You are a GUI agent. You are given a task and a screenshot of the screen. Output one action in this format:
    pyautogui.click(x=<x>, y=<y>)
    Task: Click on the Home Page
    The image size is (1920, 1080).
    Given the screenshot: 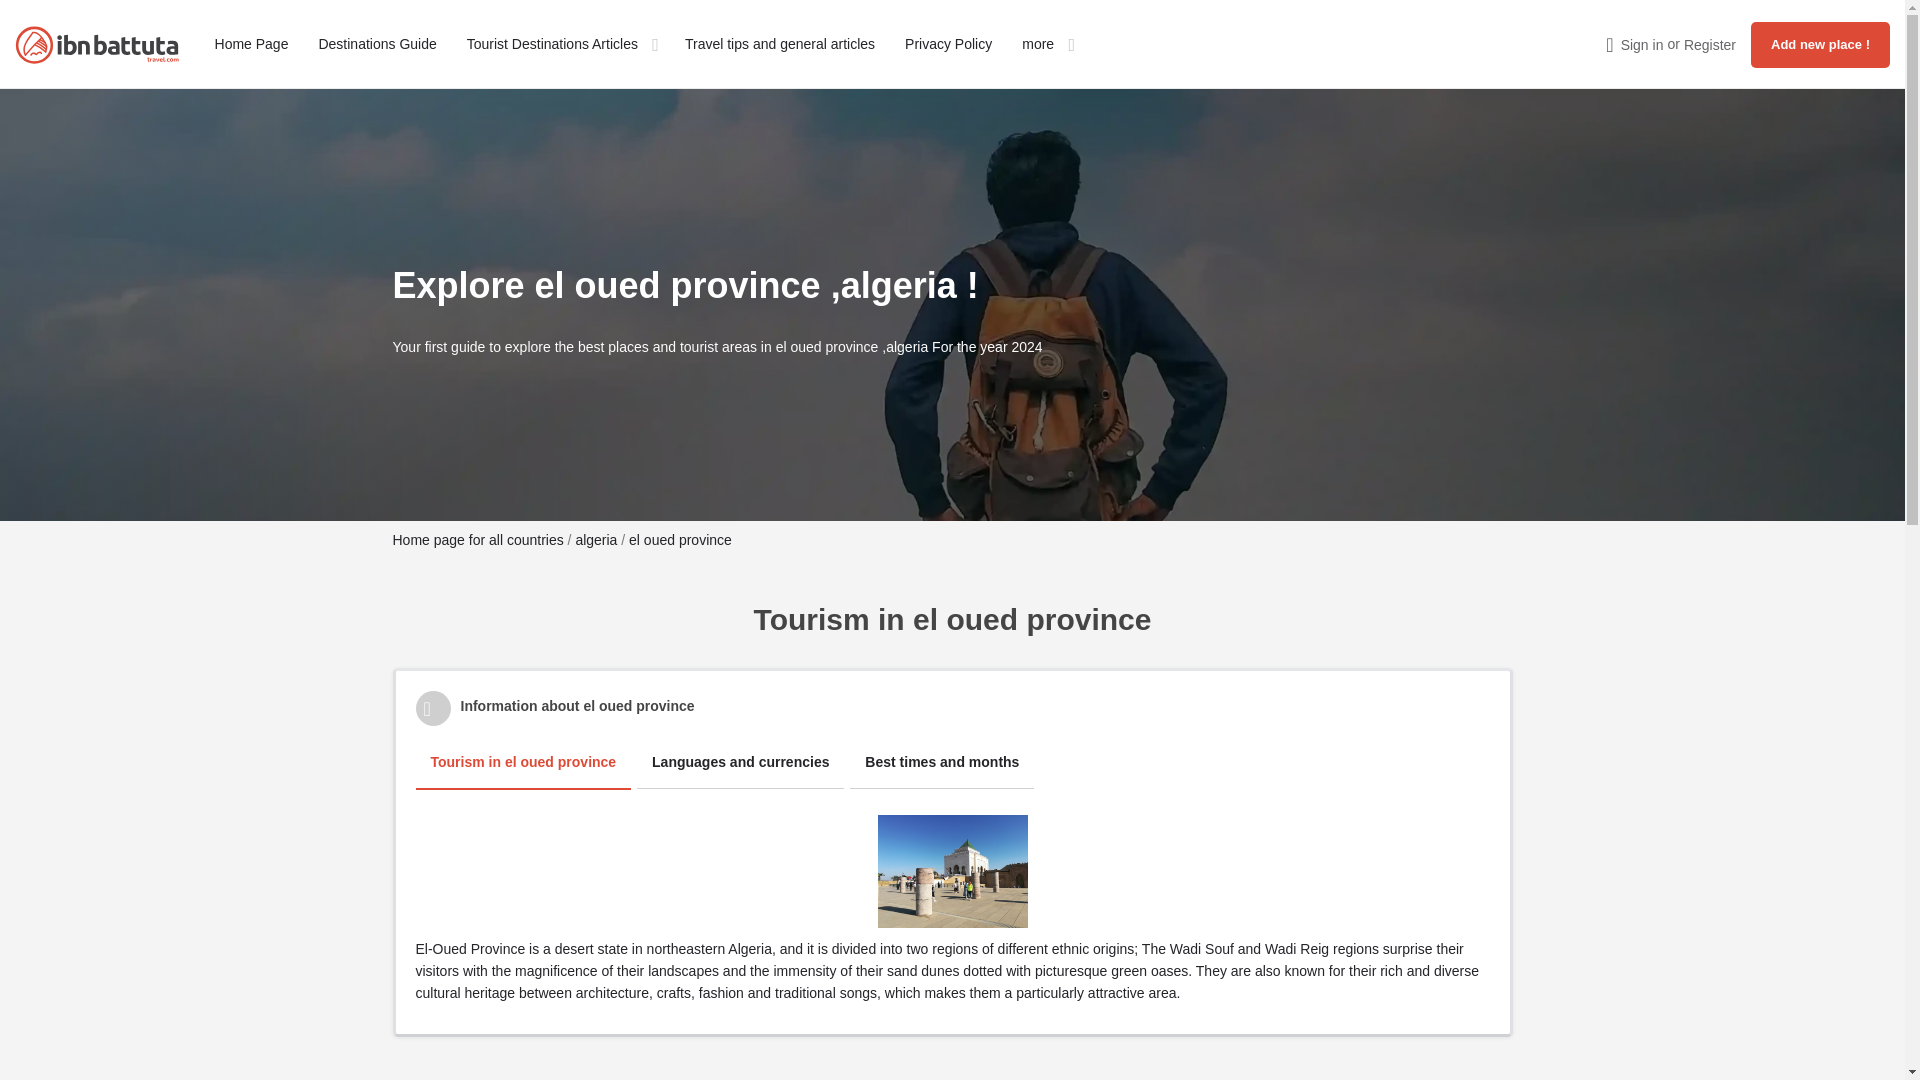 What is the action you would take?
    pyautogui.click(x=252, y=44)
    